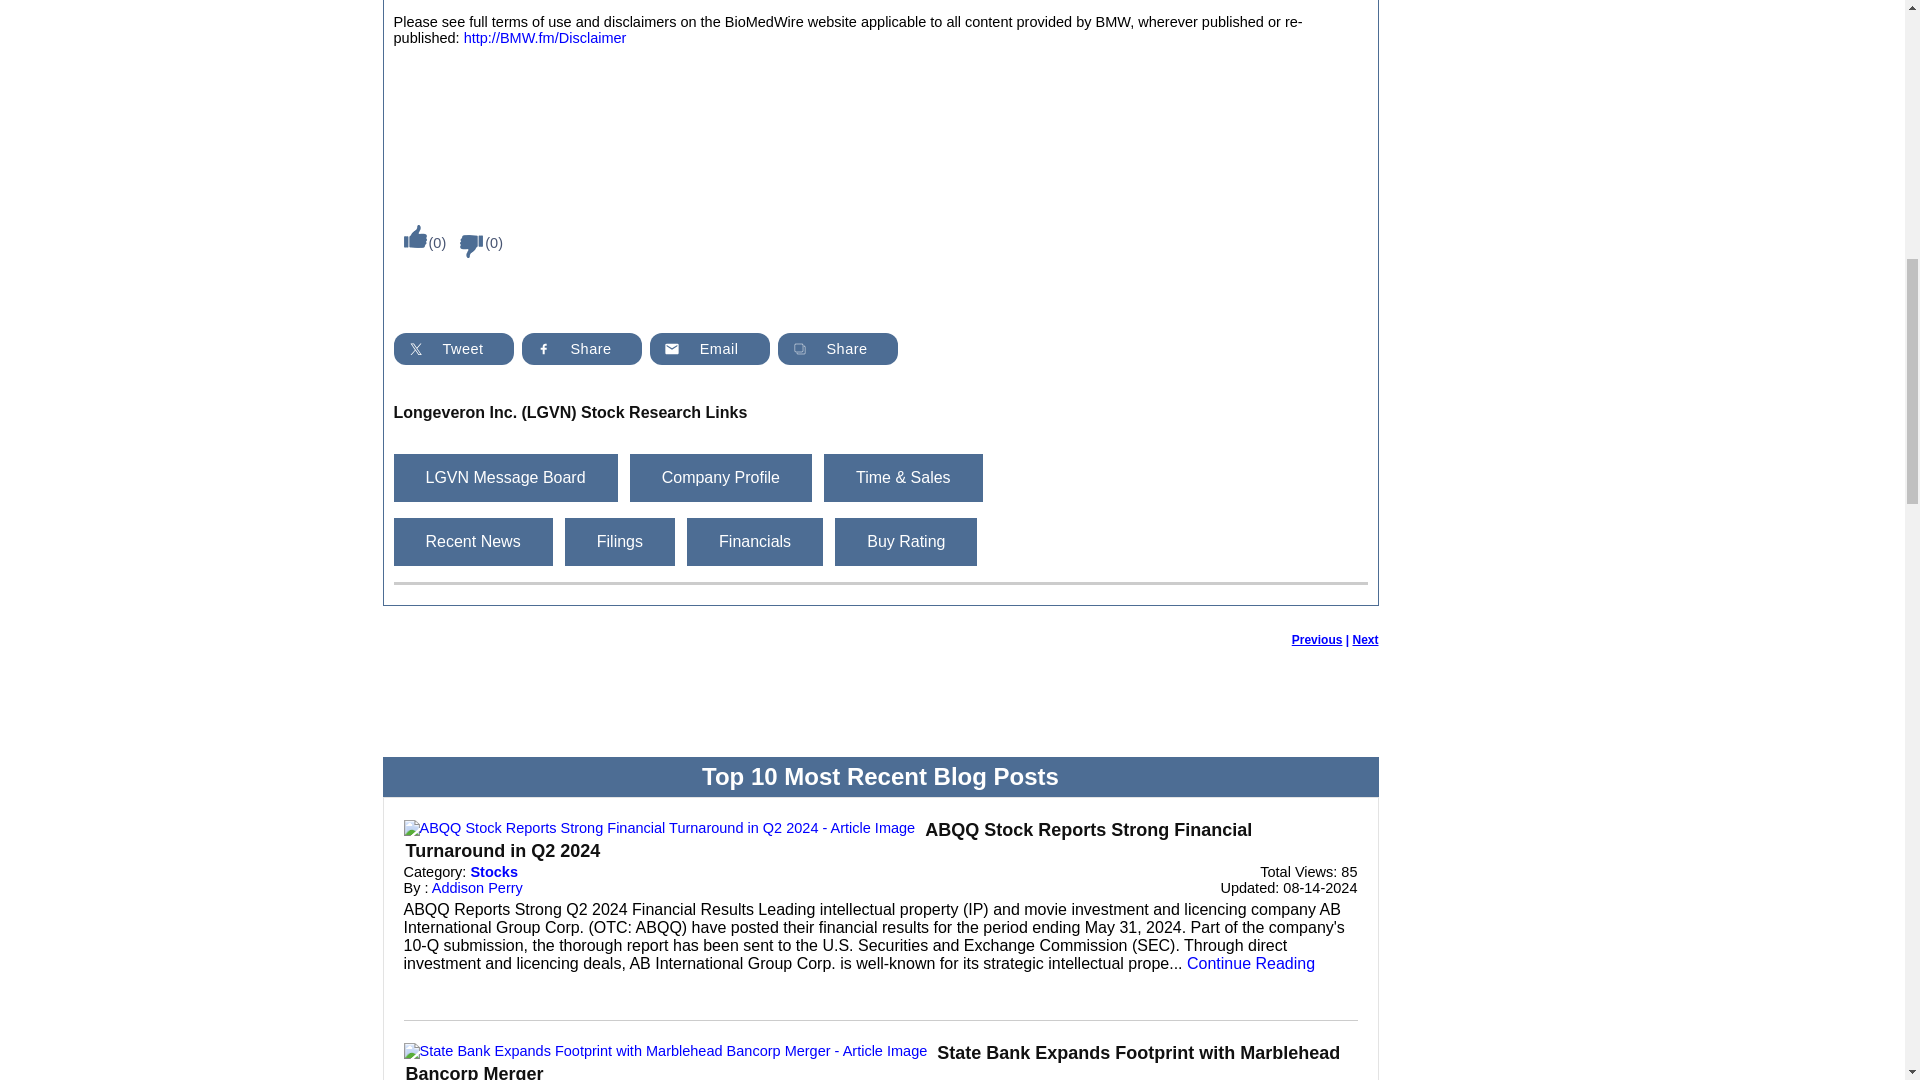  Describe the element at coordinates (466, 246) in the screenshot. I see `Dislike This Post` at that location.